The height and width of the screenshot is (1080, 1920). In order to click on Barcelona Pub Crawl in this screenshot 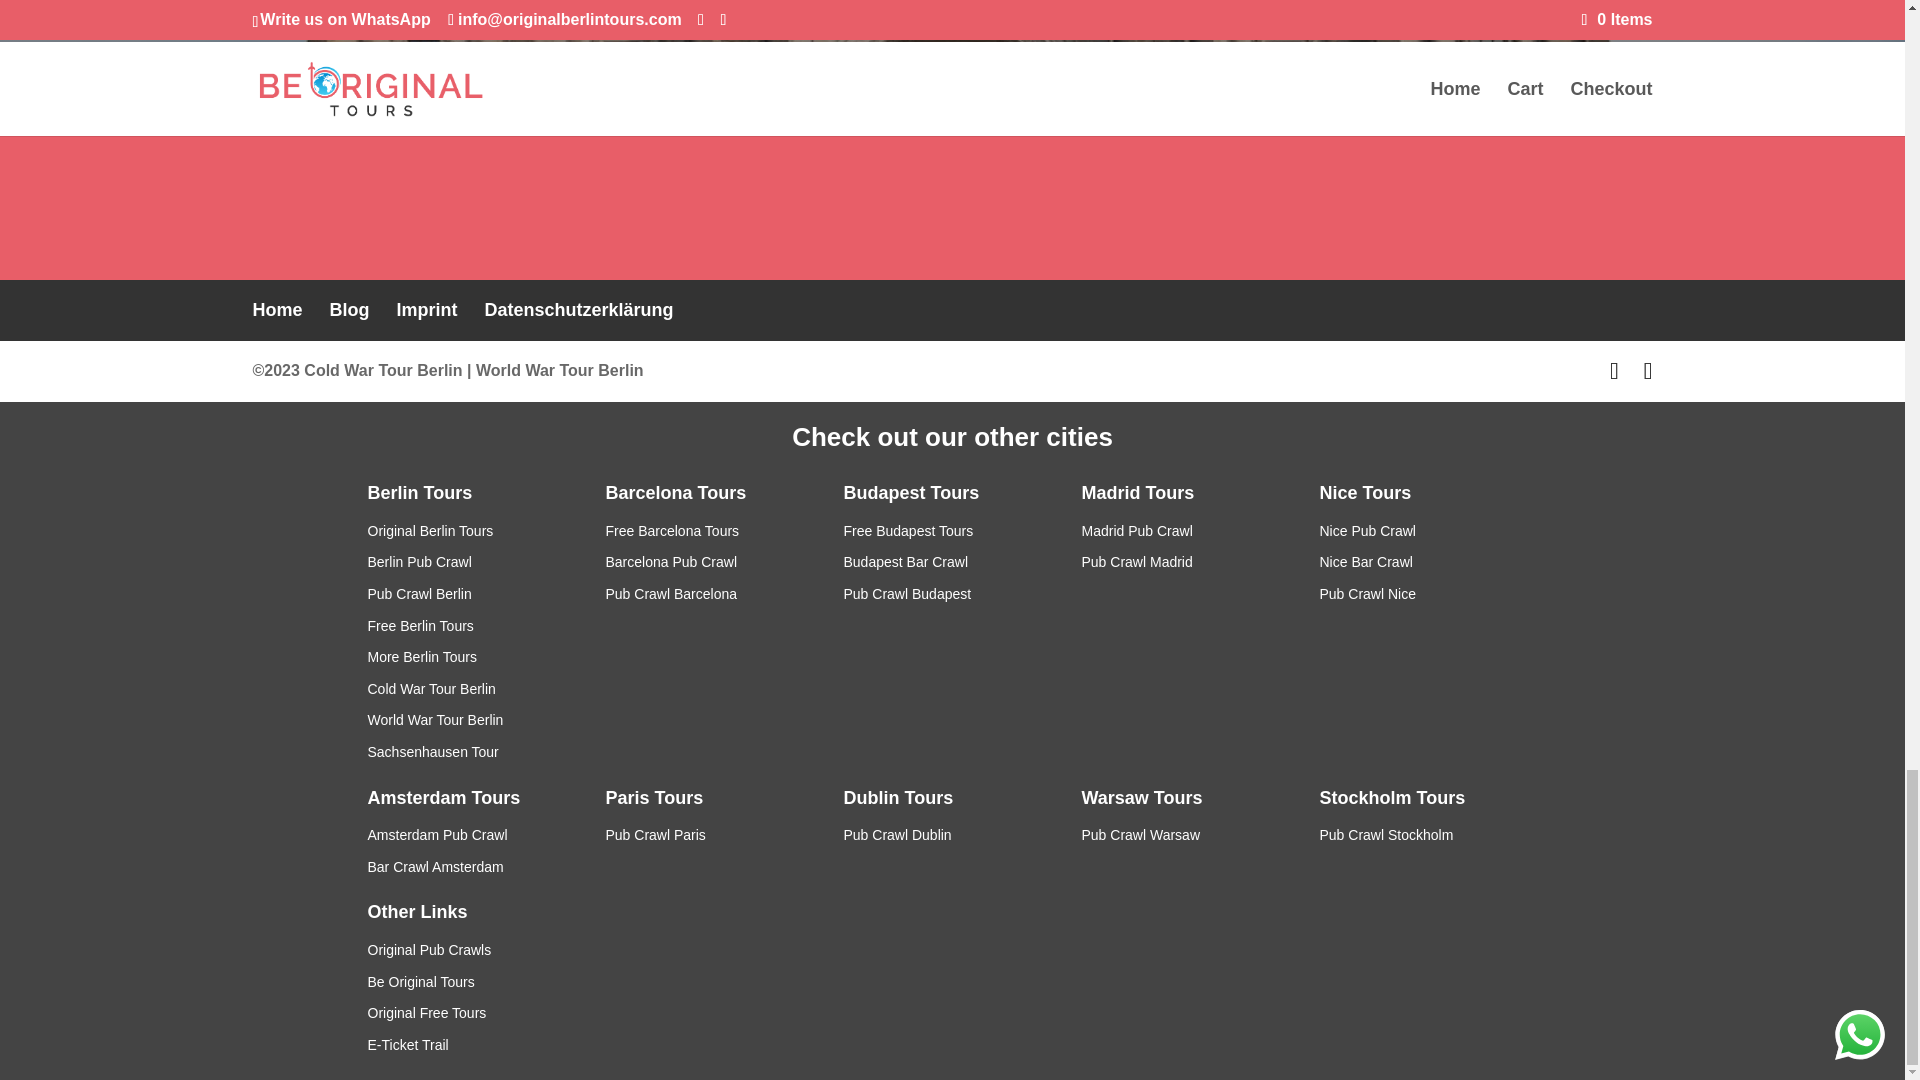, I will do `click(672, 562)`.